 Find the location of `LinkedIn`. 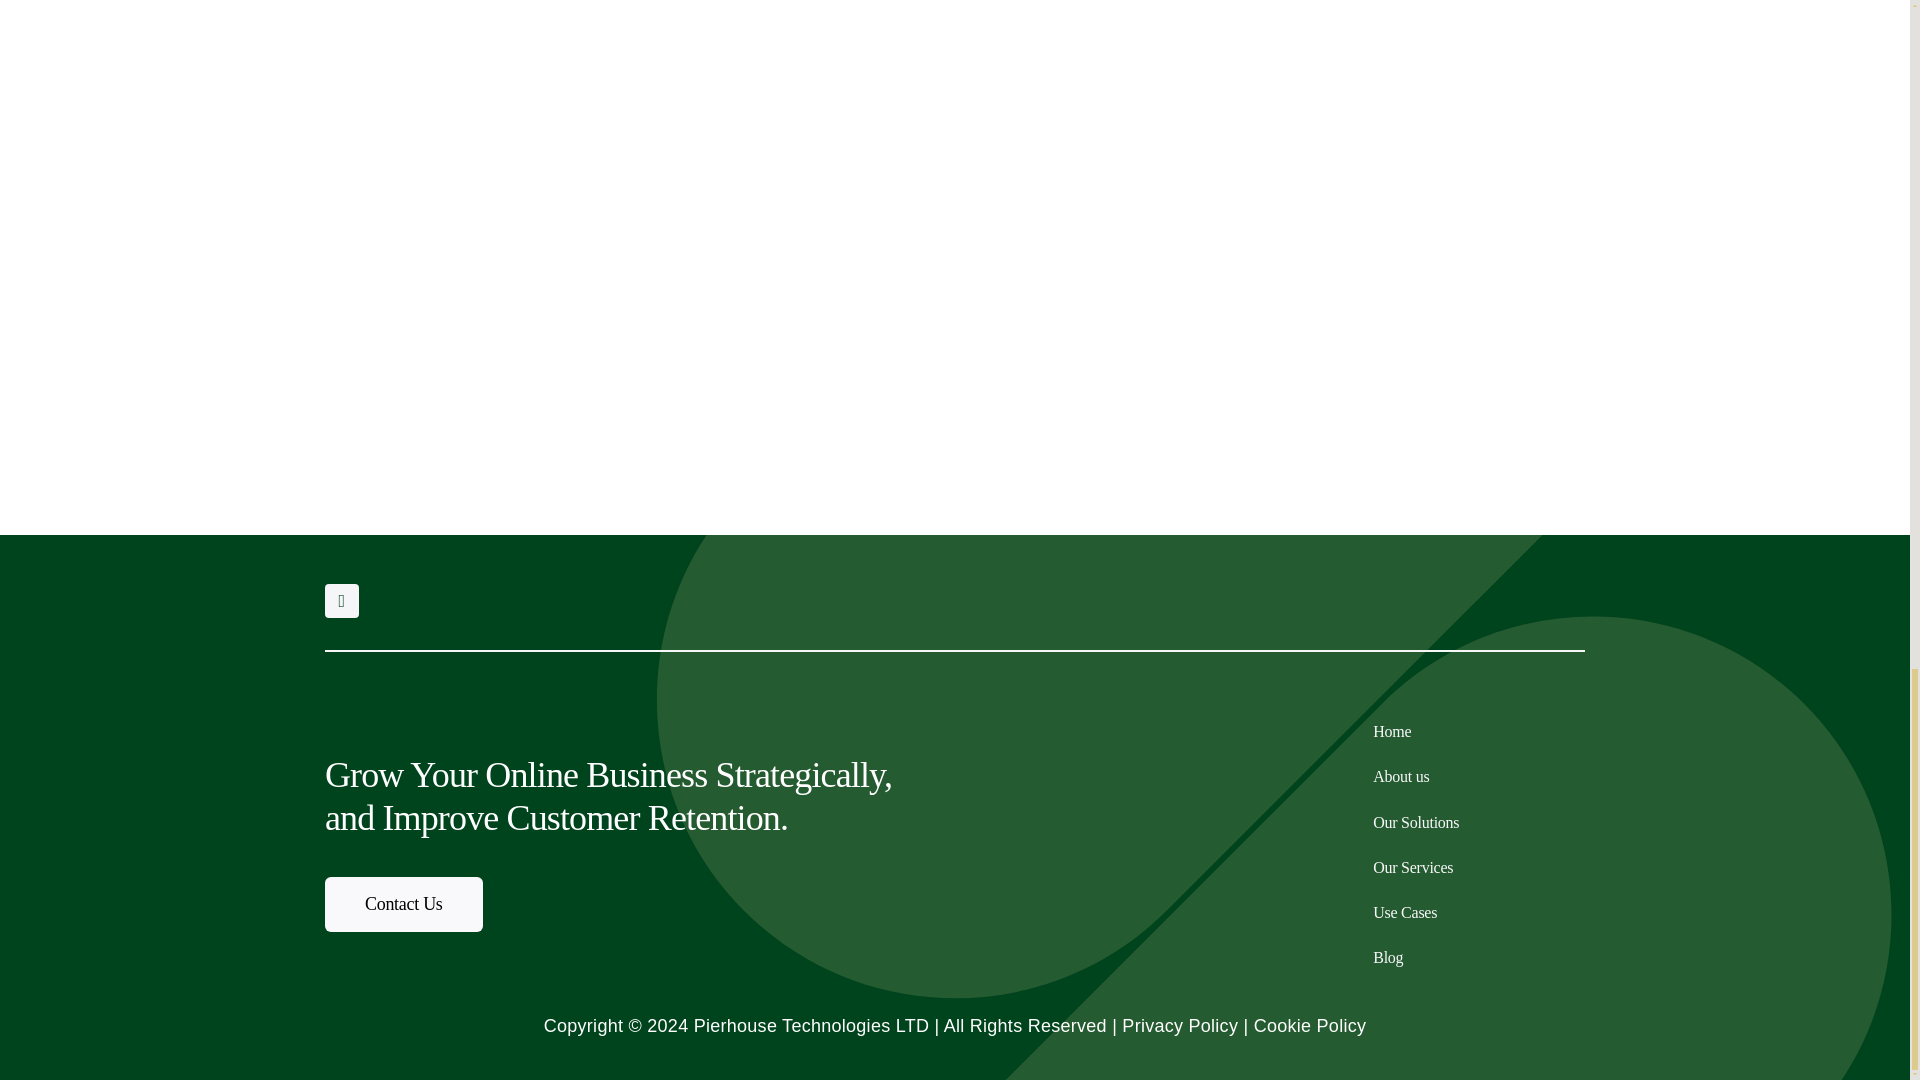

LinkedIn is located at coordinates (342, 600).